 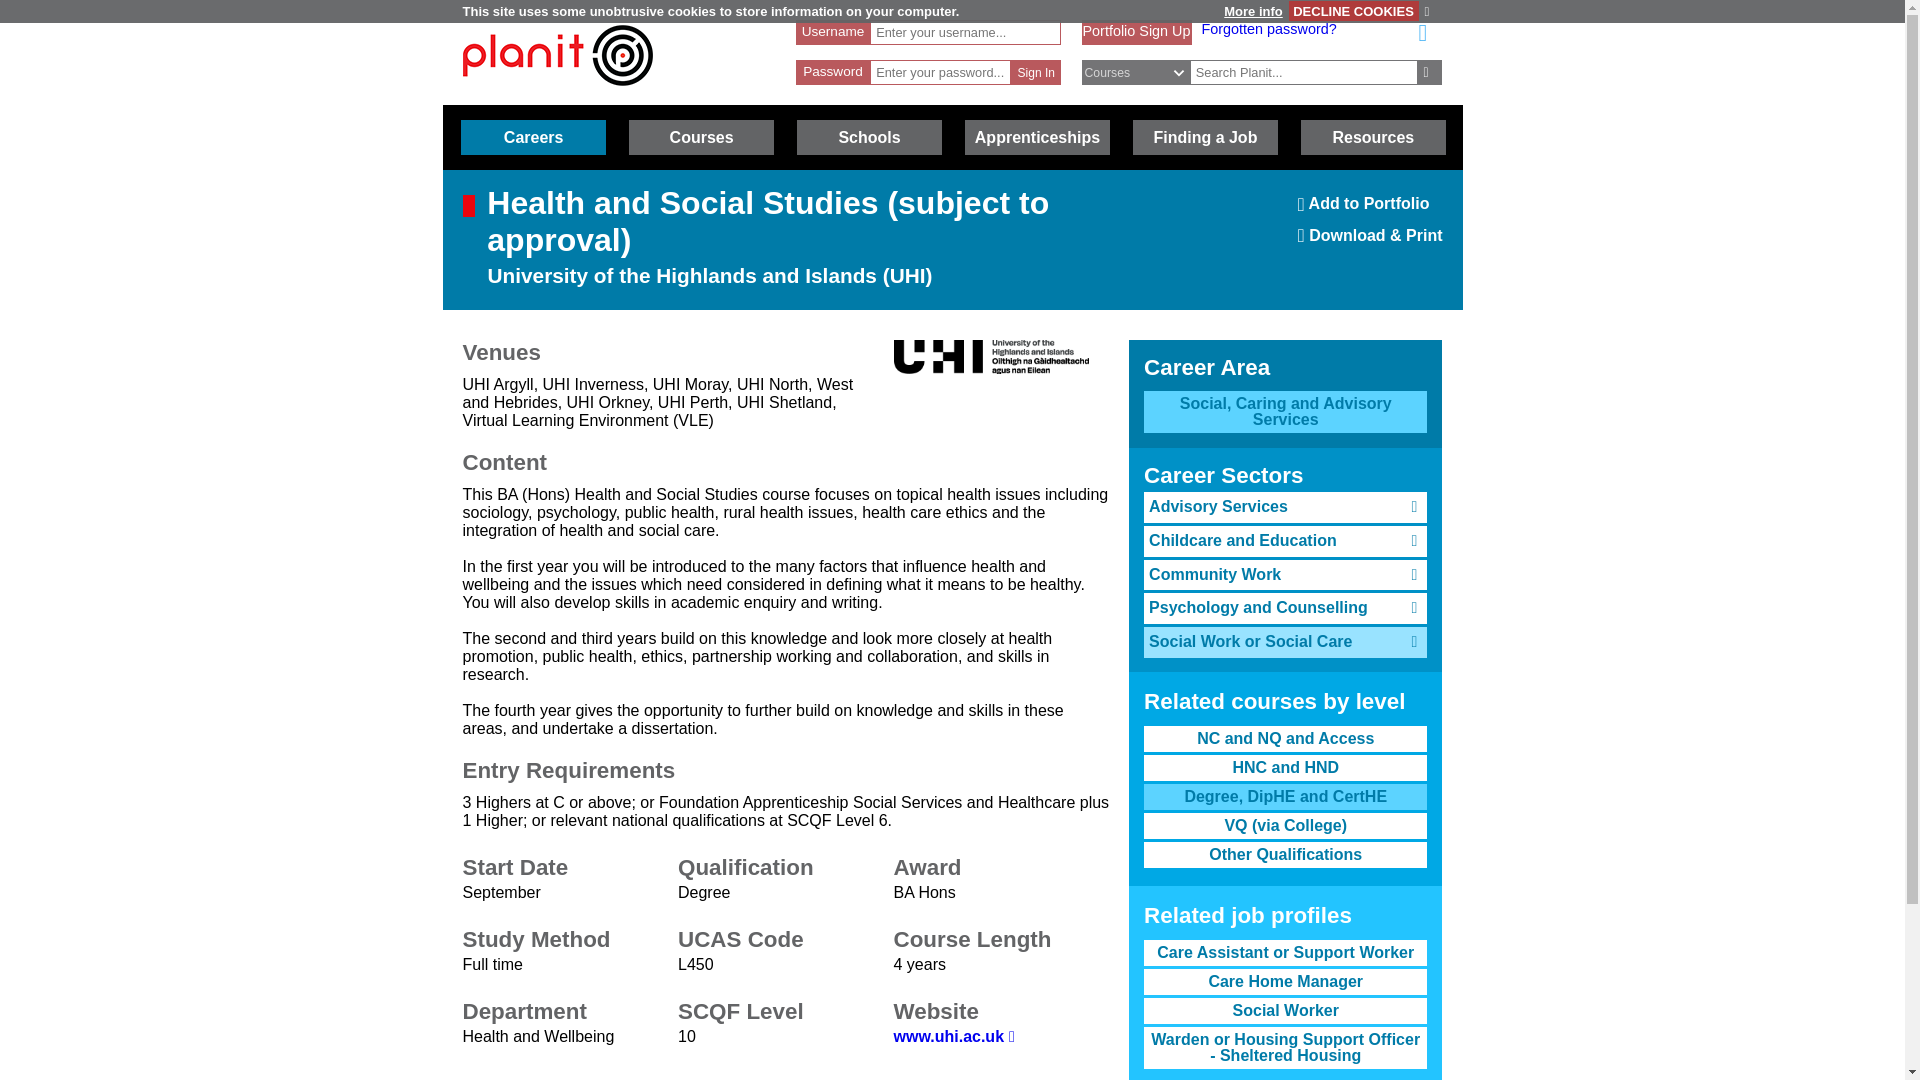 I want to click on Enter text to search Planit, so click(x=1430, y=72).